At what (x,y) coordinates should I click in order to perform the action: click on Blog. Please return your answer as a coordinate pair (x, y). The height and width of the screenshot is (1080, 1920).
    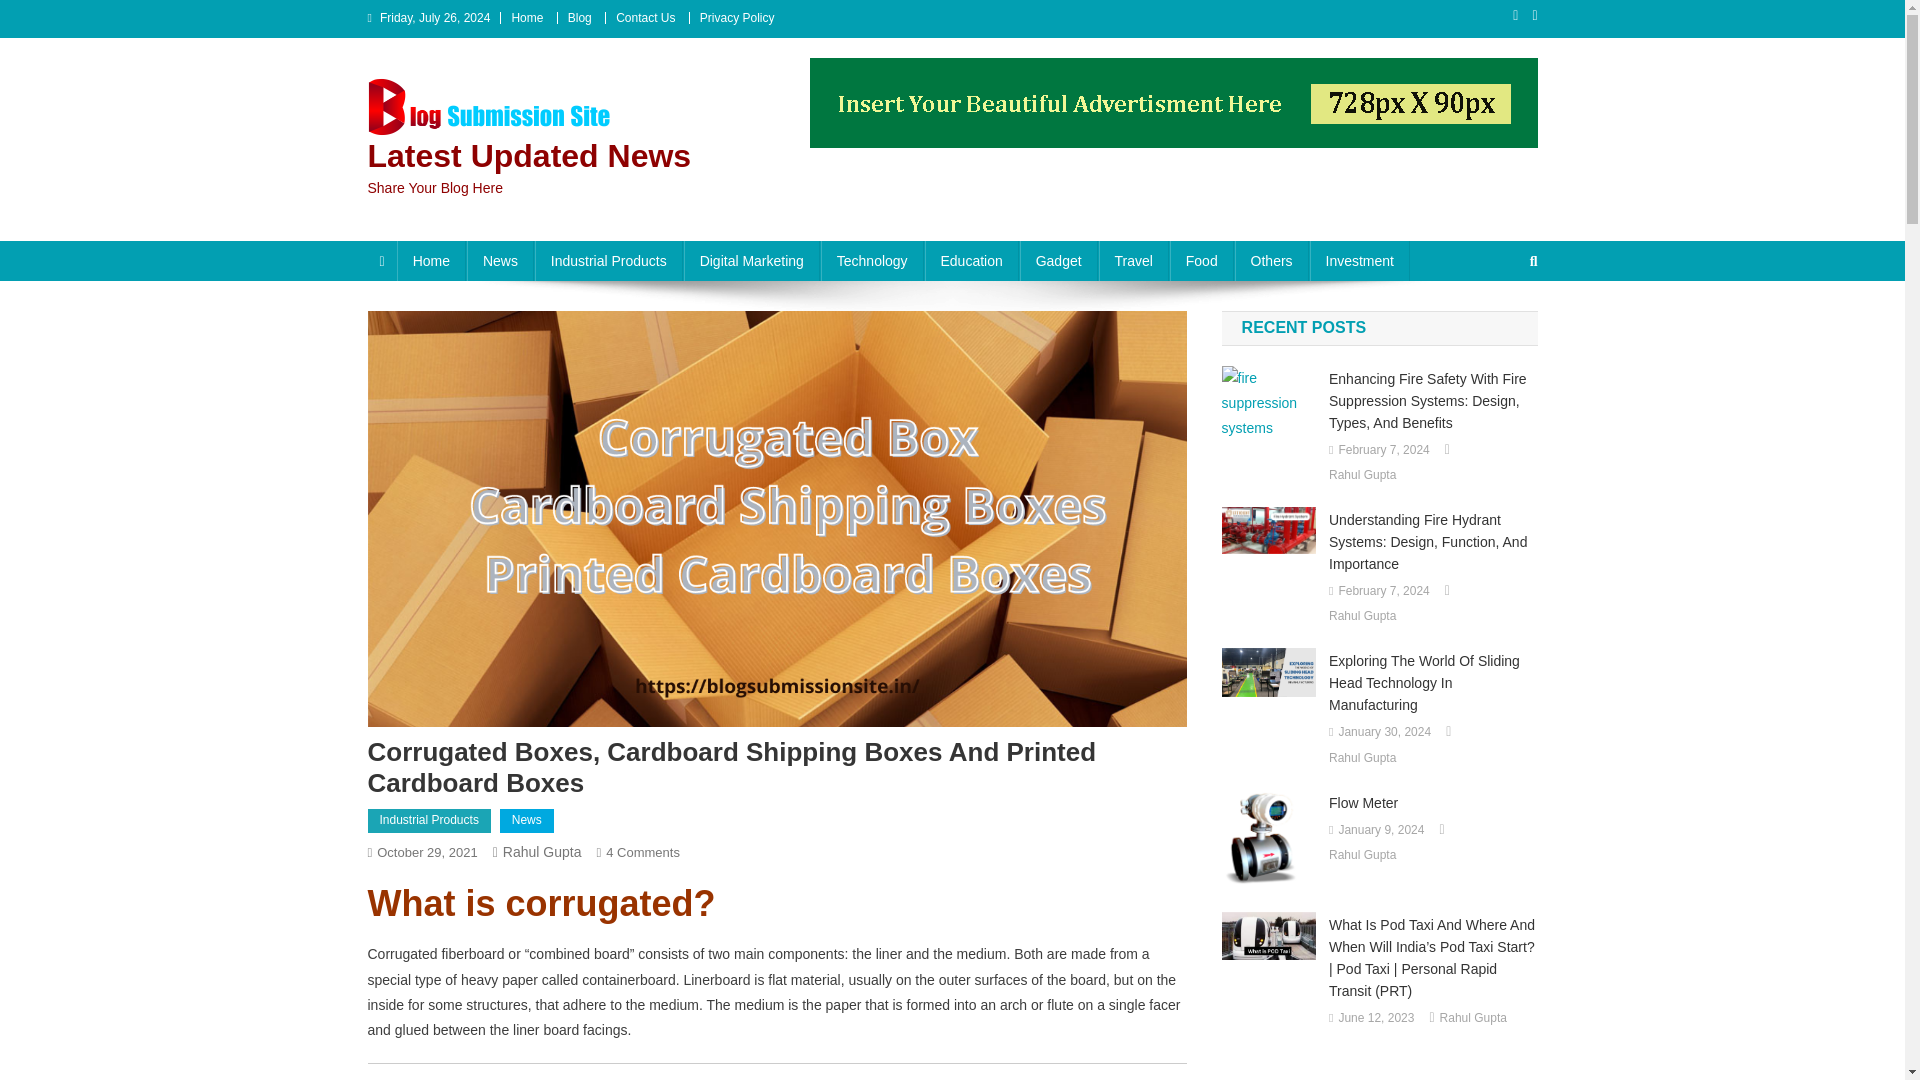
    Looking at the image, I should click on (580, 17).